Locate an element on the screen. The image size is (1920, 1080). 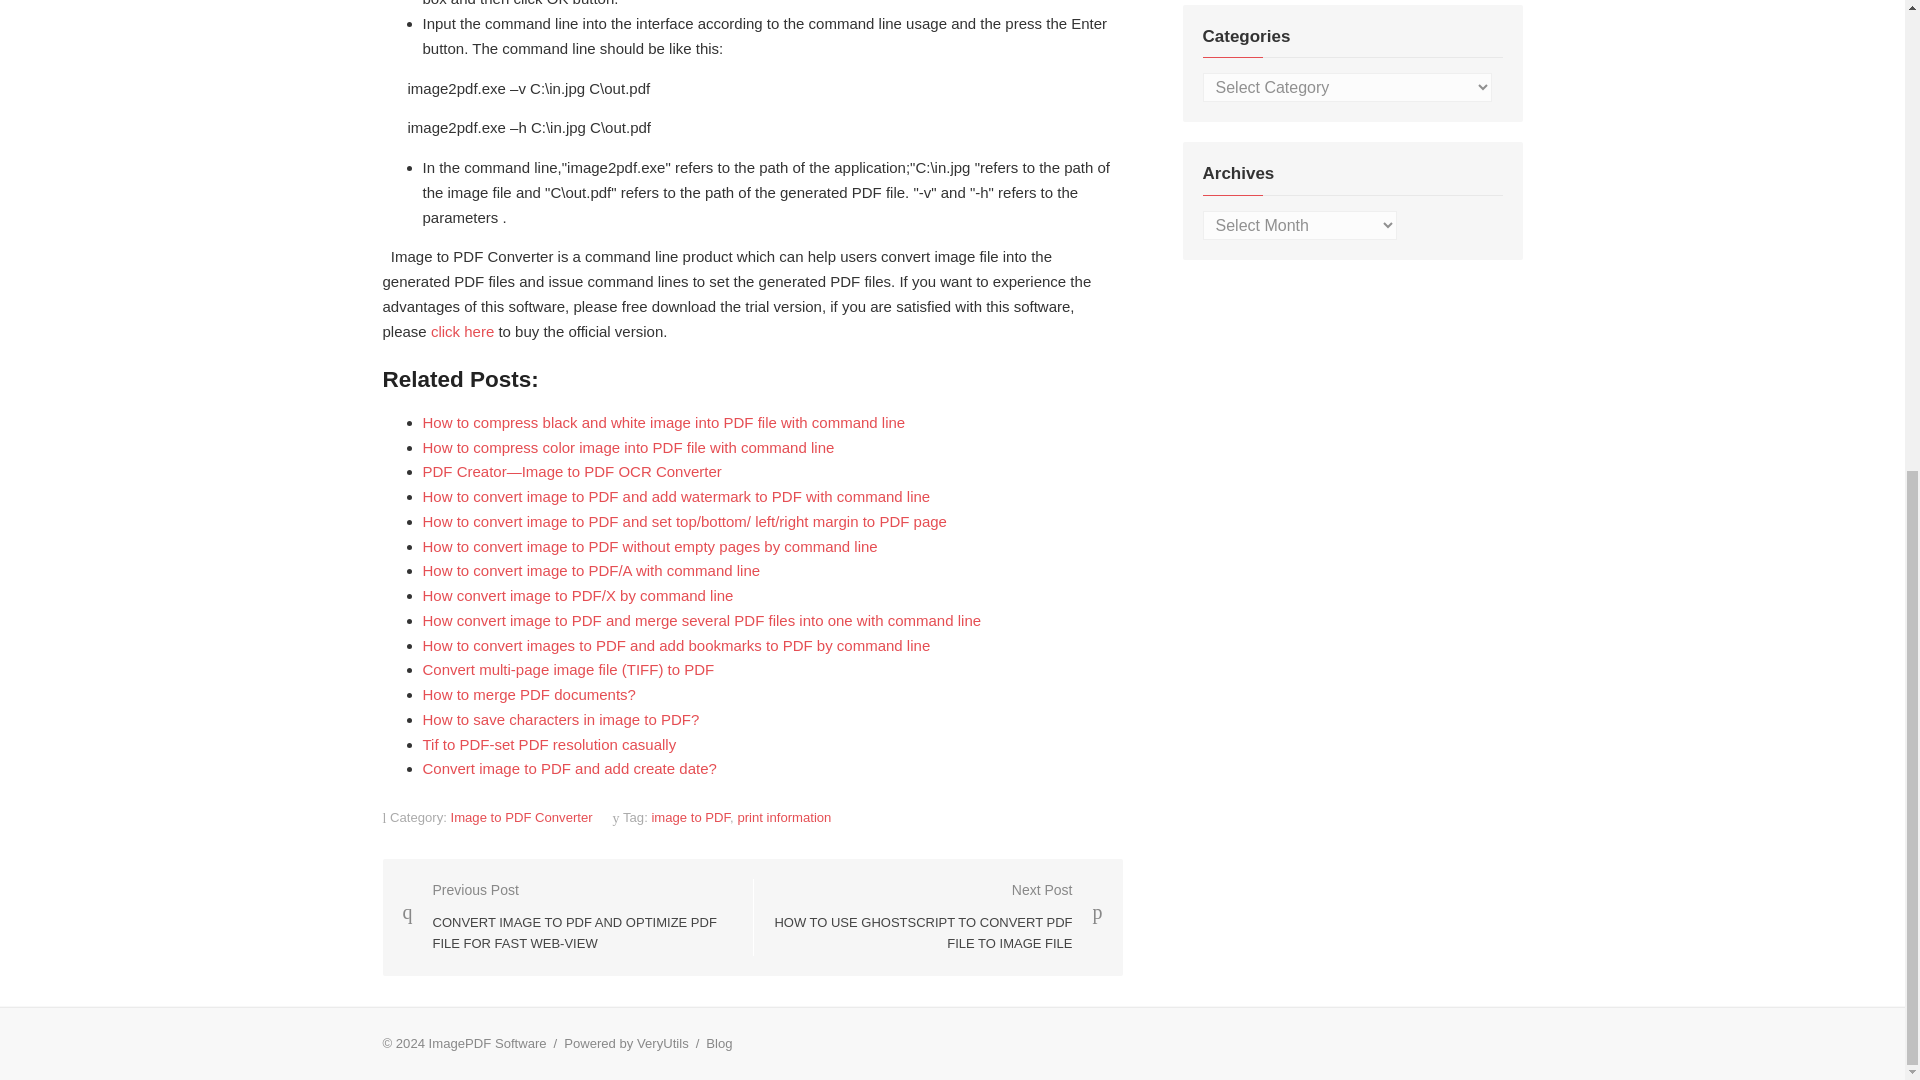
Convert image to PDF and add create date? is located at coordinates (569, 768).